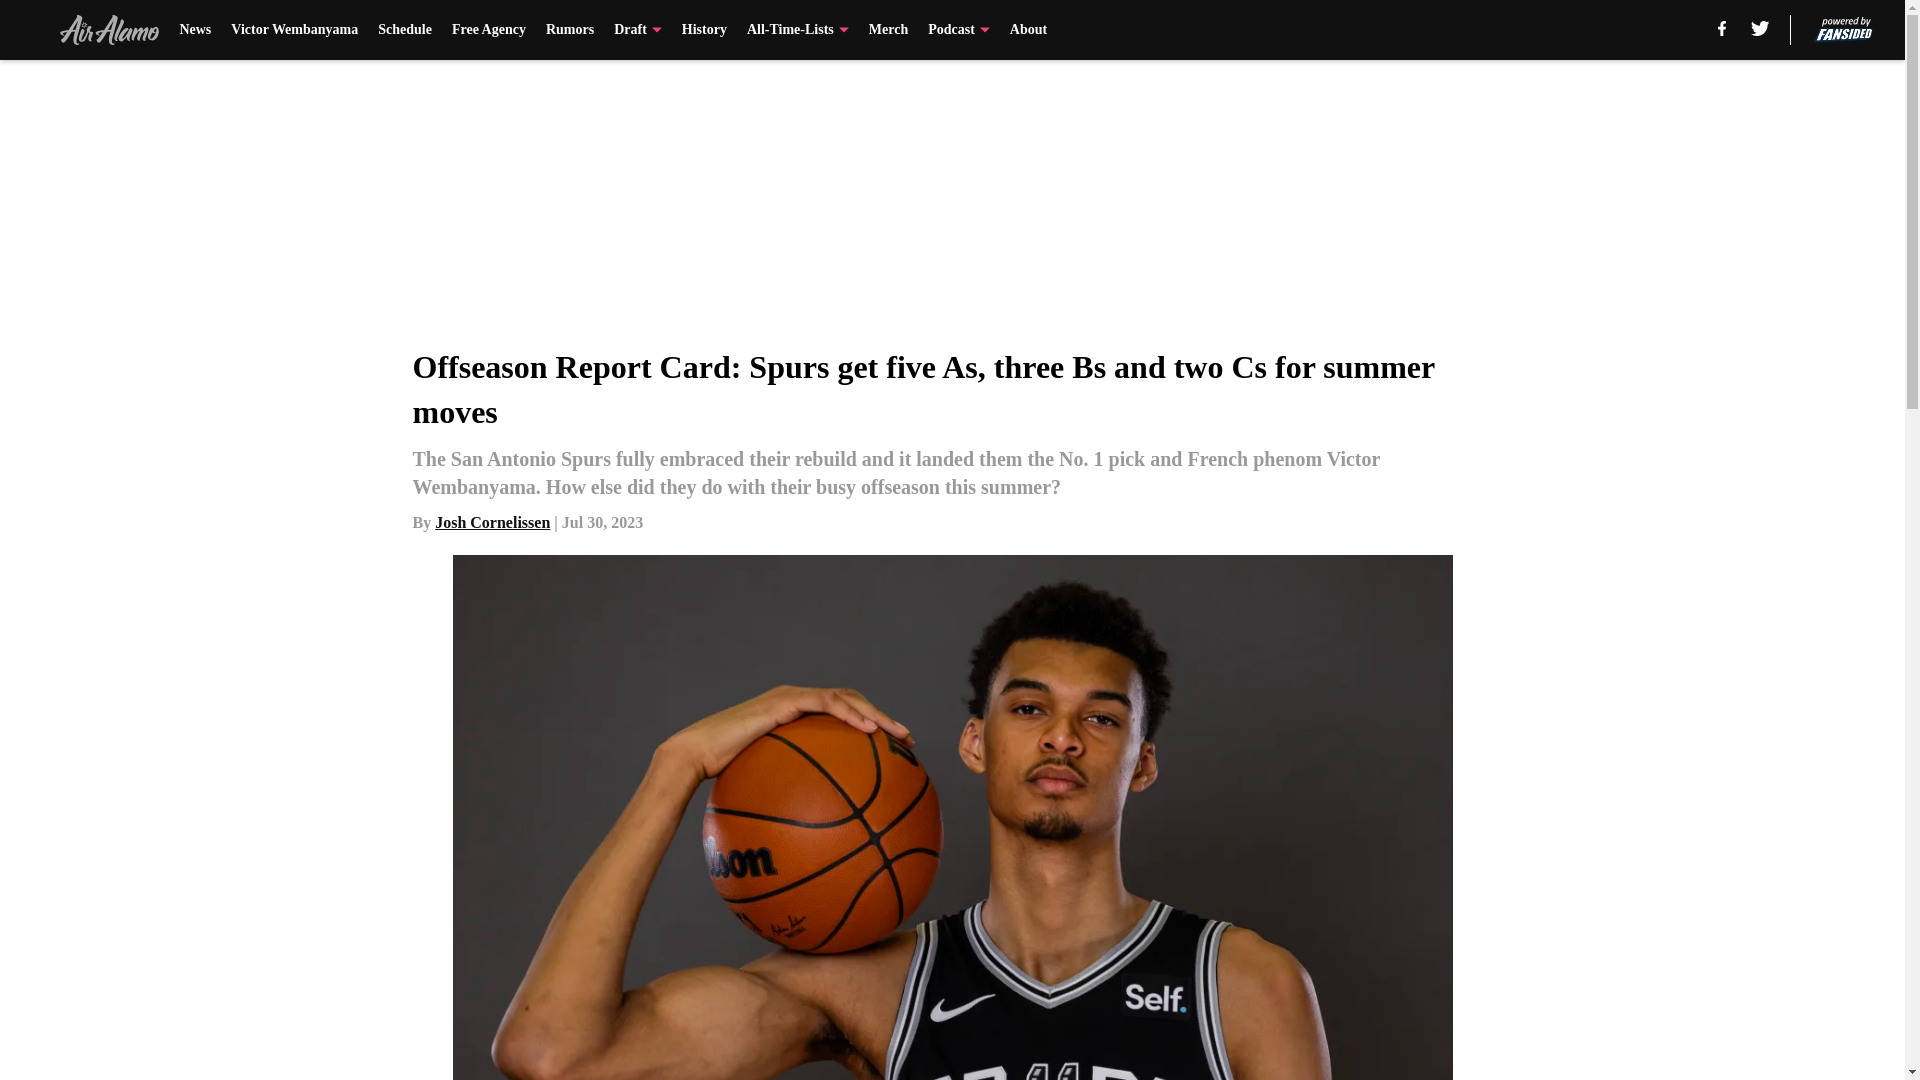 This screenshot has width=1920, height=1080. Describe the element at coordinates (1028, 30) in the screenshot. I see `About` at that location.